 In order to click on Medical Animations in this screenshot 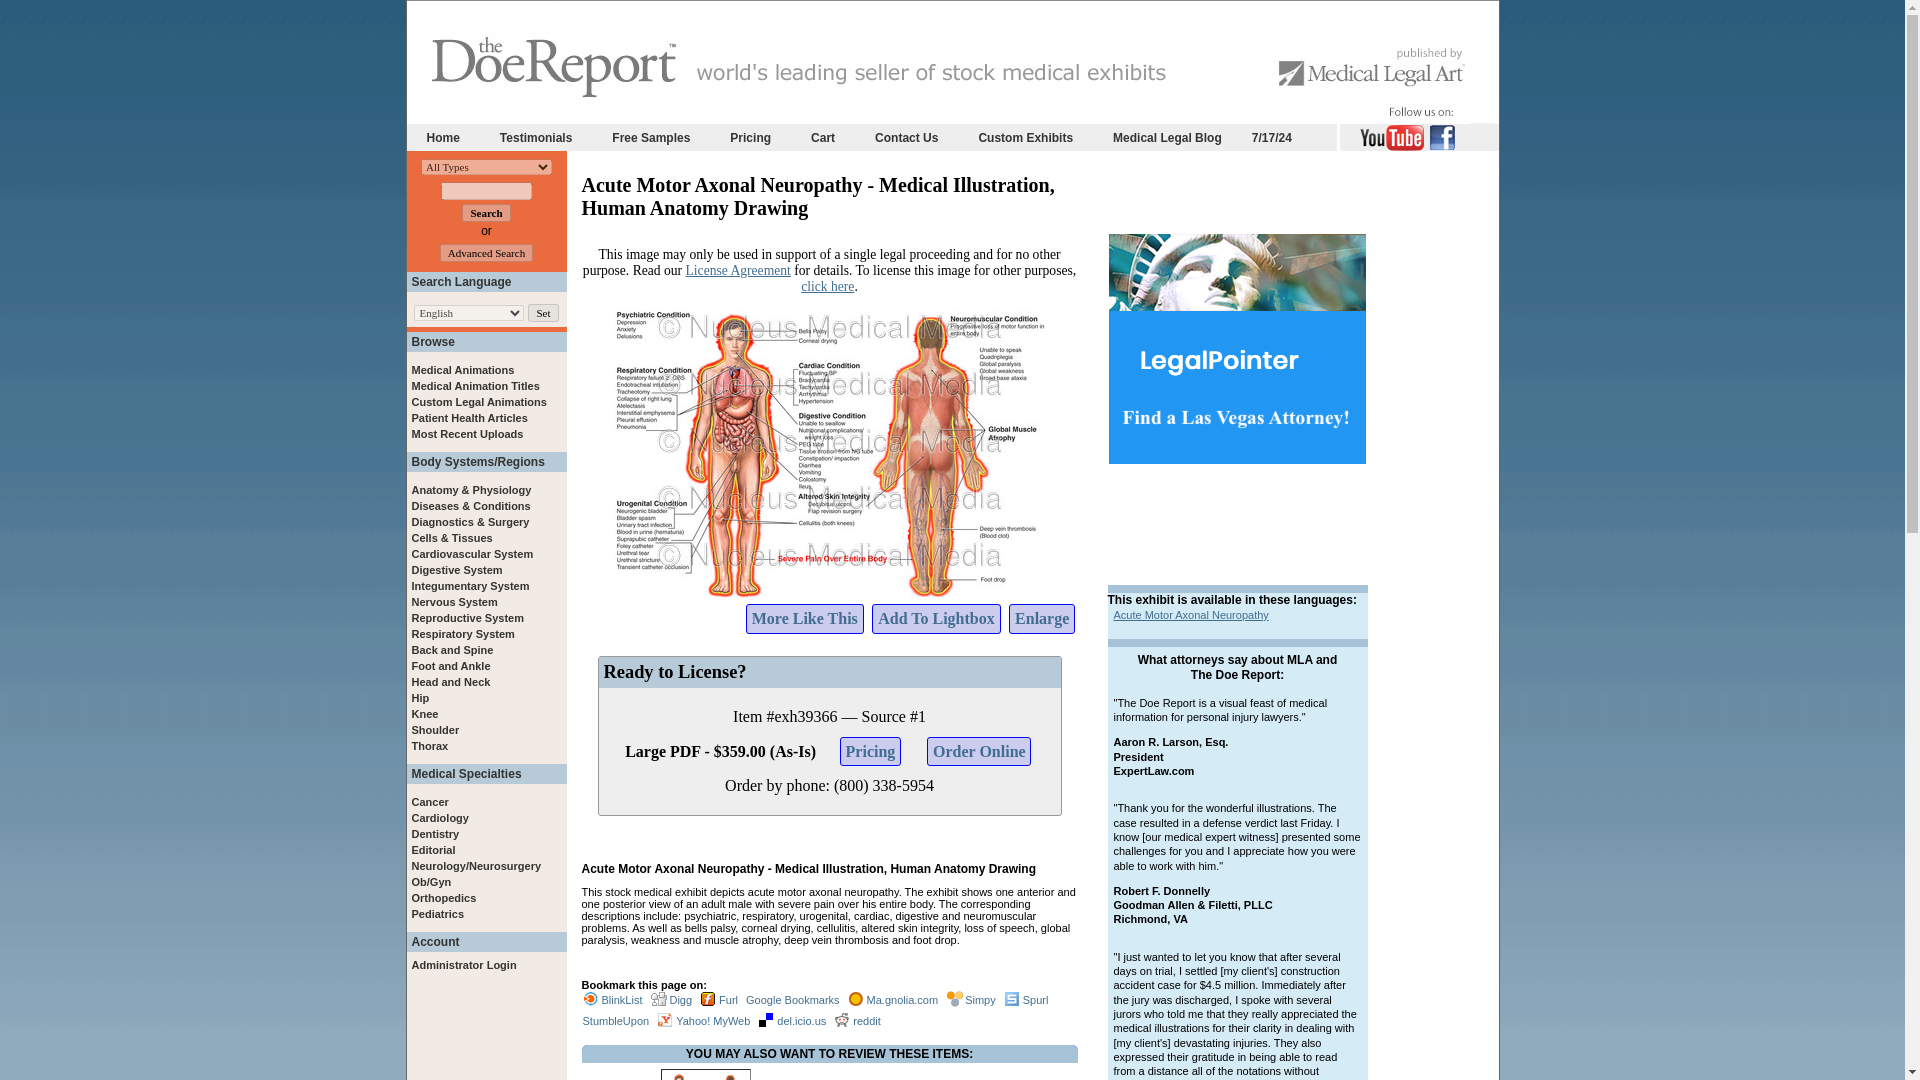, I will do `click(463, 369)`.